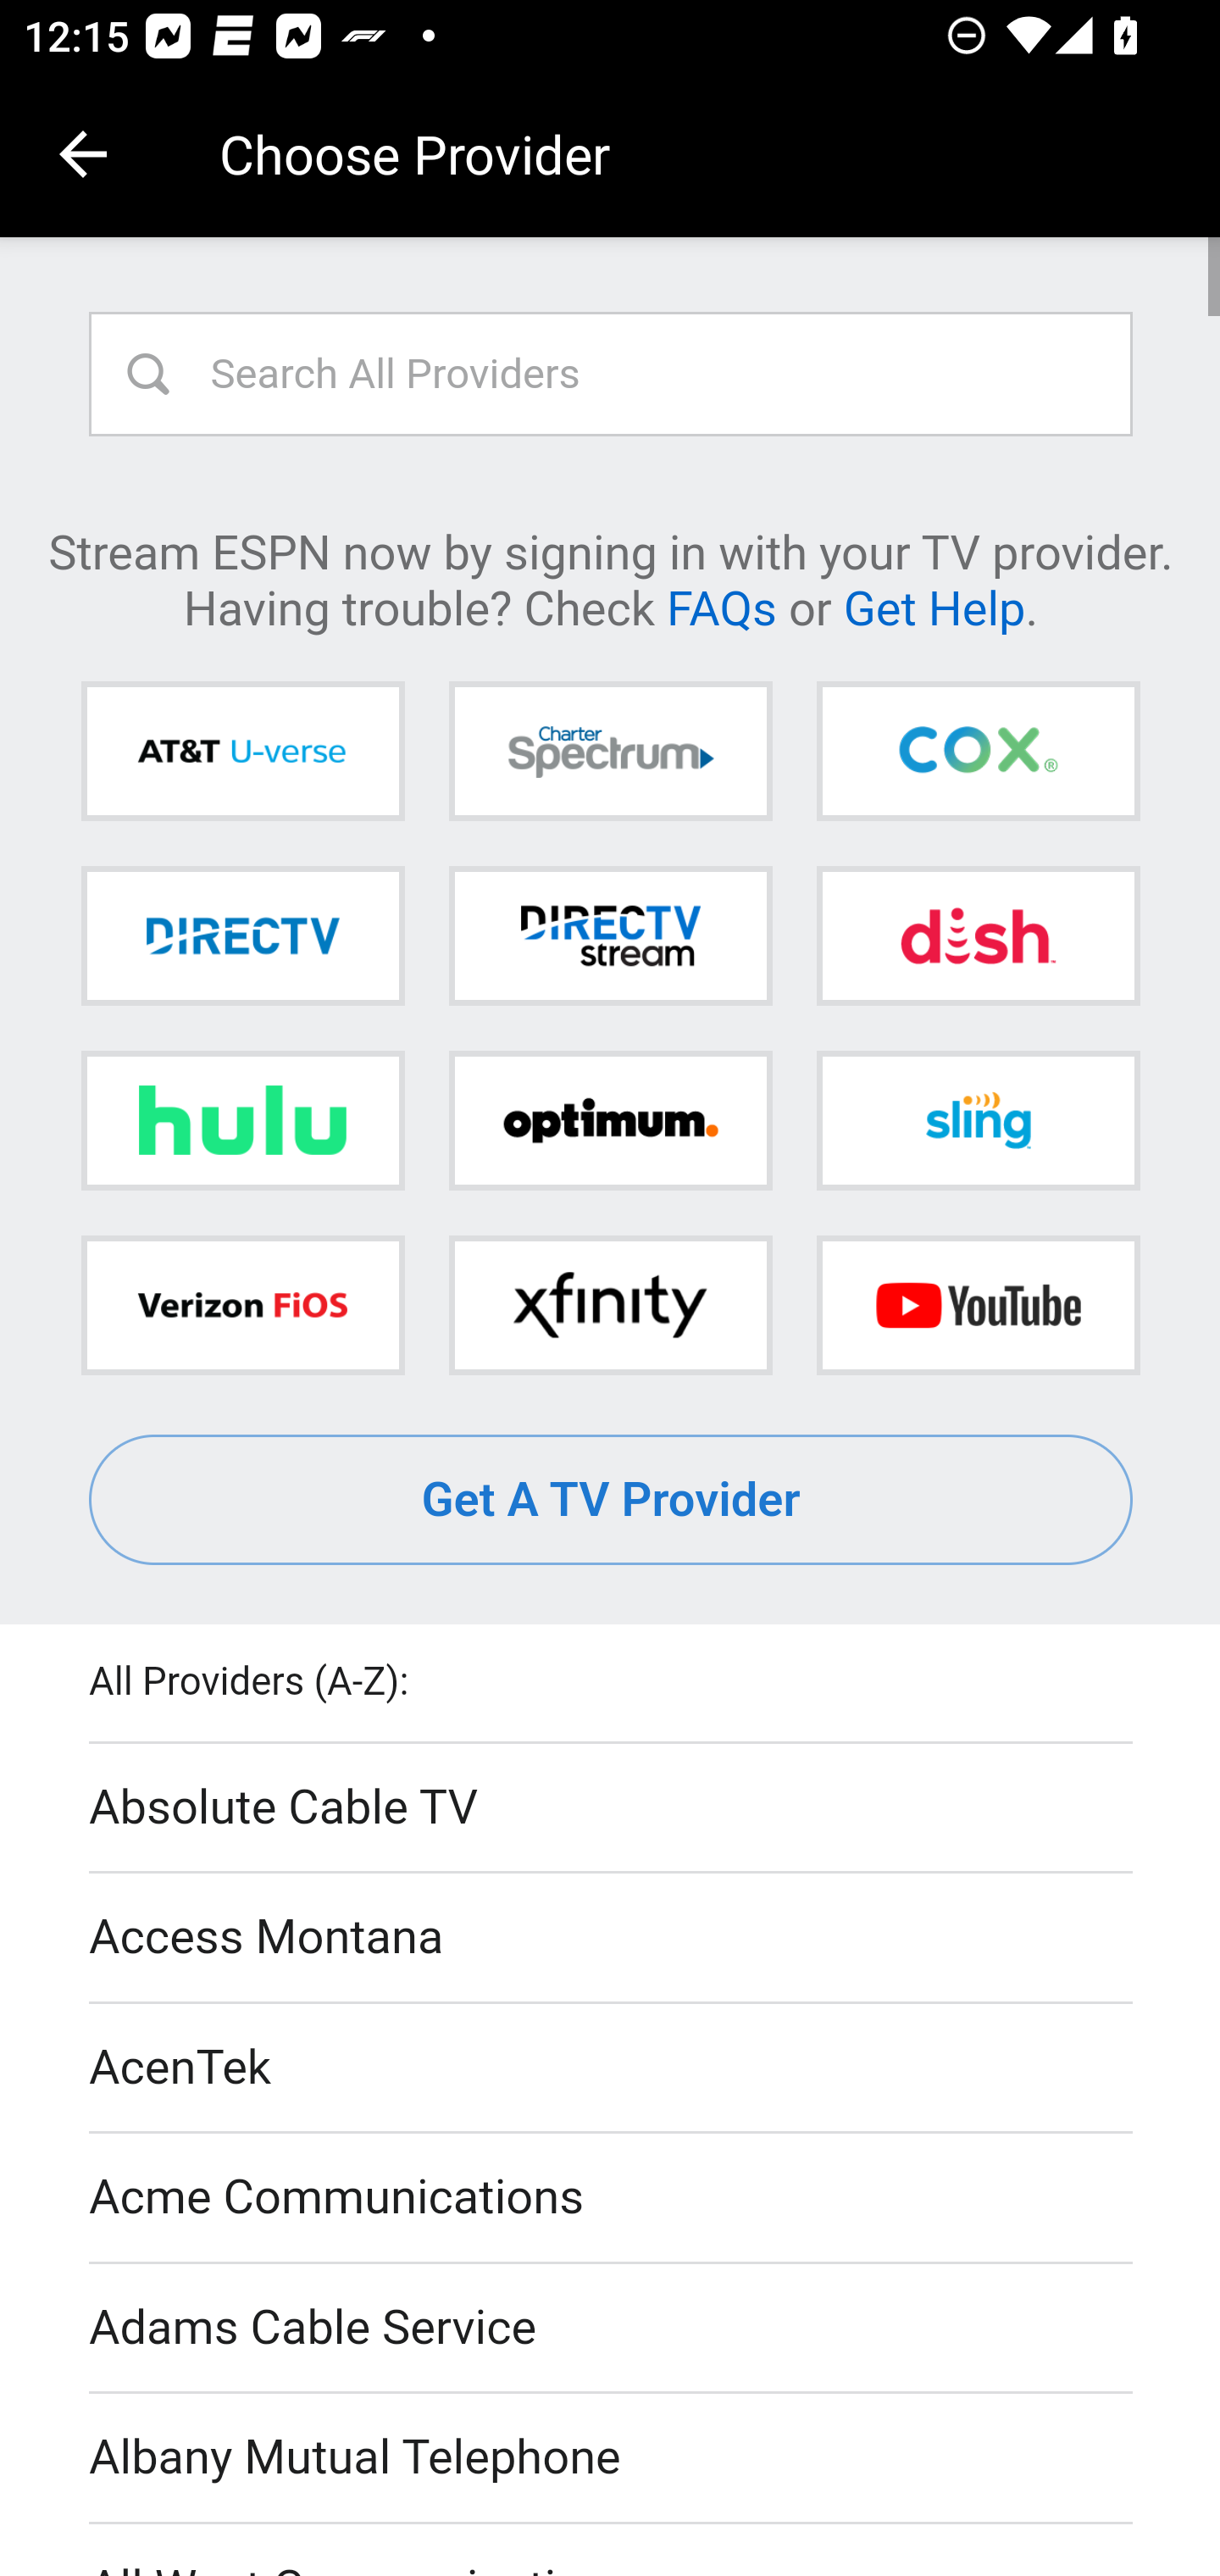  Describe the element at coordinates (720, 606) in the screenshot. I see `FAQs` at that location.